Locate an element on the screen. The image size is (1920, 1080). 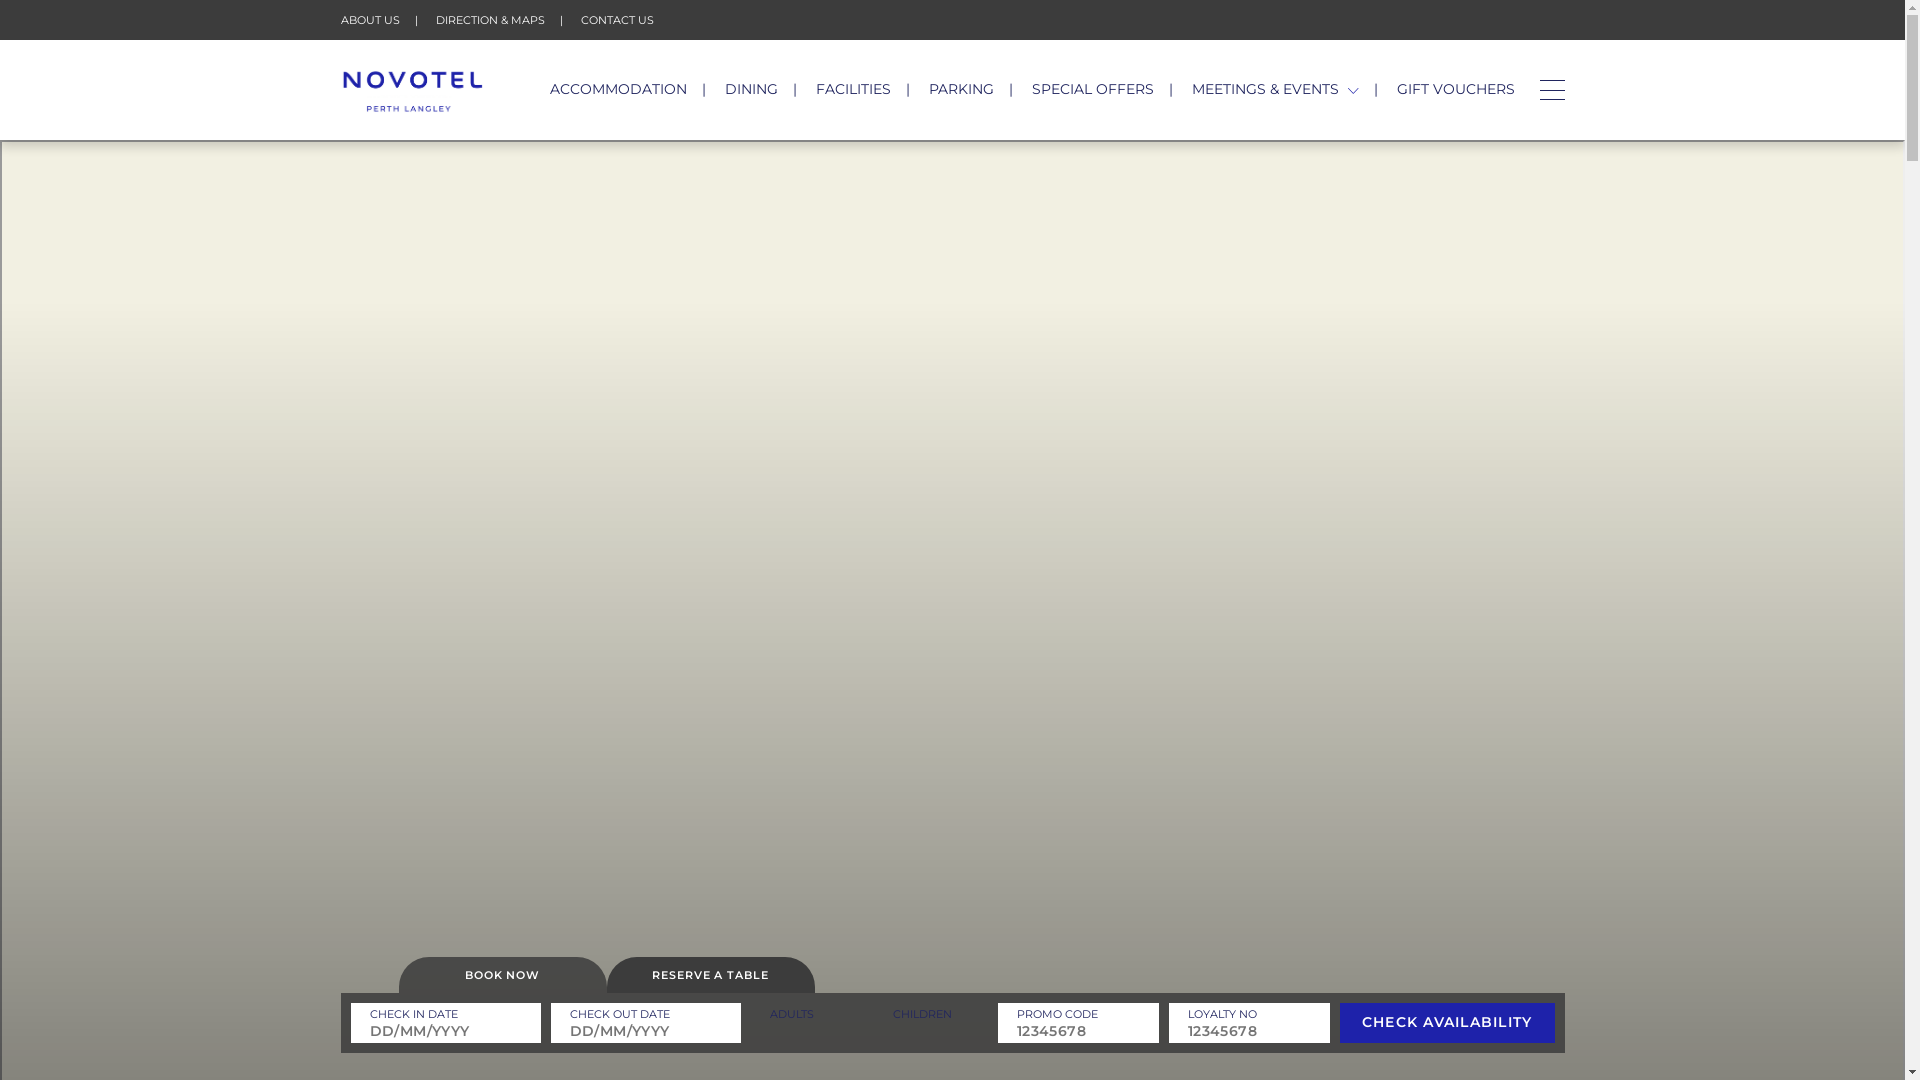
DIRECTION & MAPS is located at coordinates (490, 20).